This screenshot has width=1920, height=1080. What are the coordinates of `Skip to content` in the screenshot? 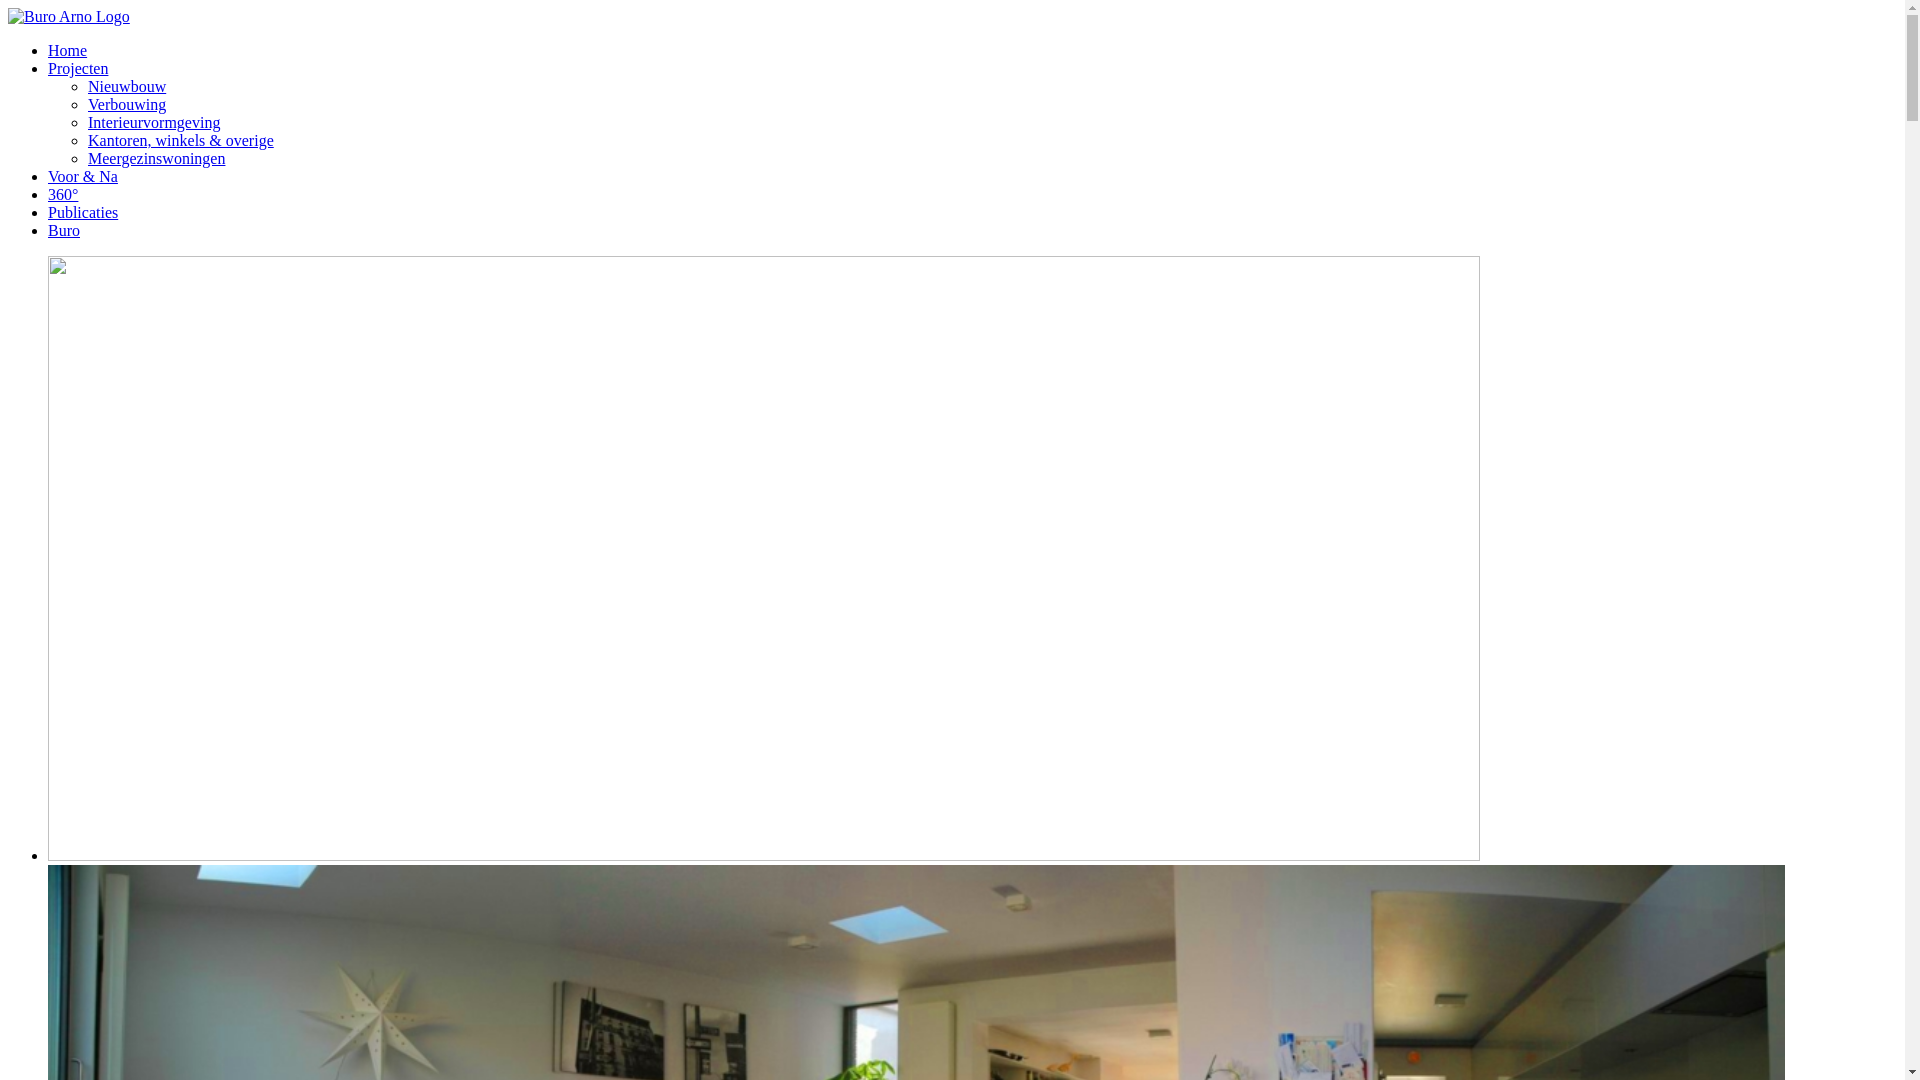 It's located at (8, 8).